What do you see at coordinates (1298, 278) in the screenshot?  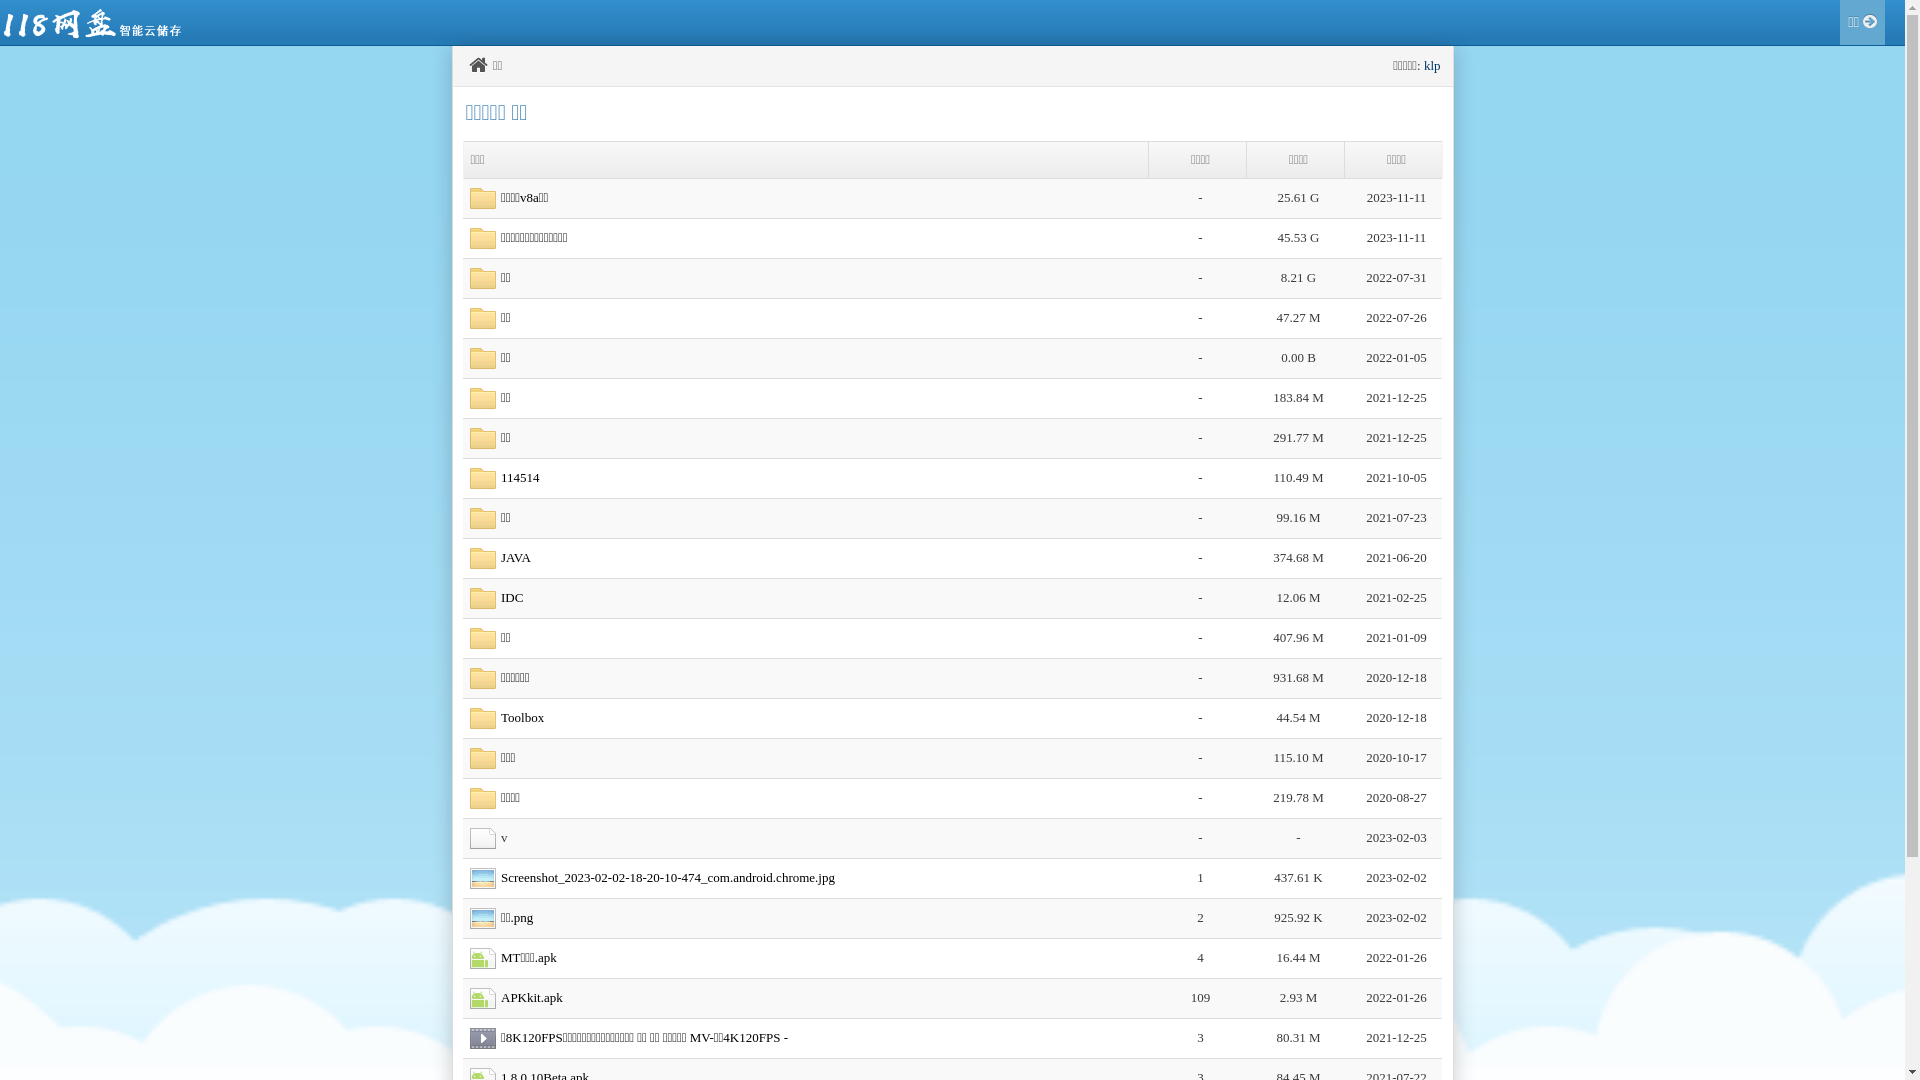 I see `8.21 G` at bounding box center [1298, 278].